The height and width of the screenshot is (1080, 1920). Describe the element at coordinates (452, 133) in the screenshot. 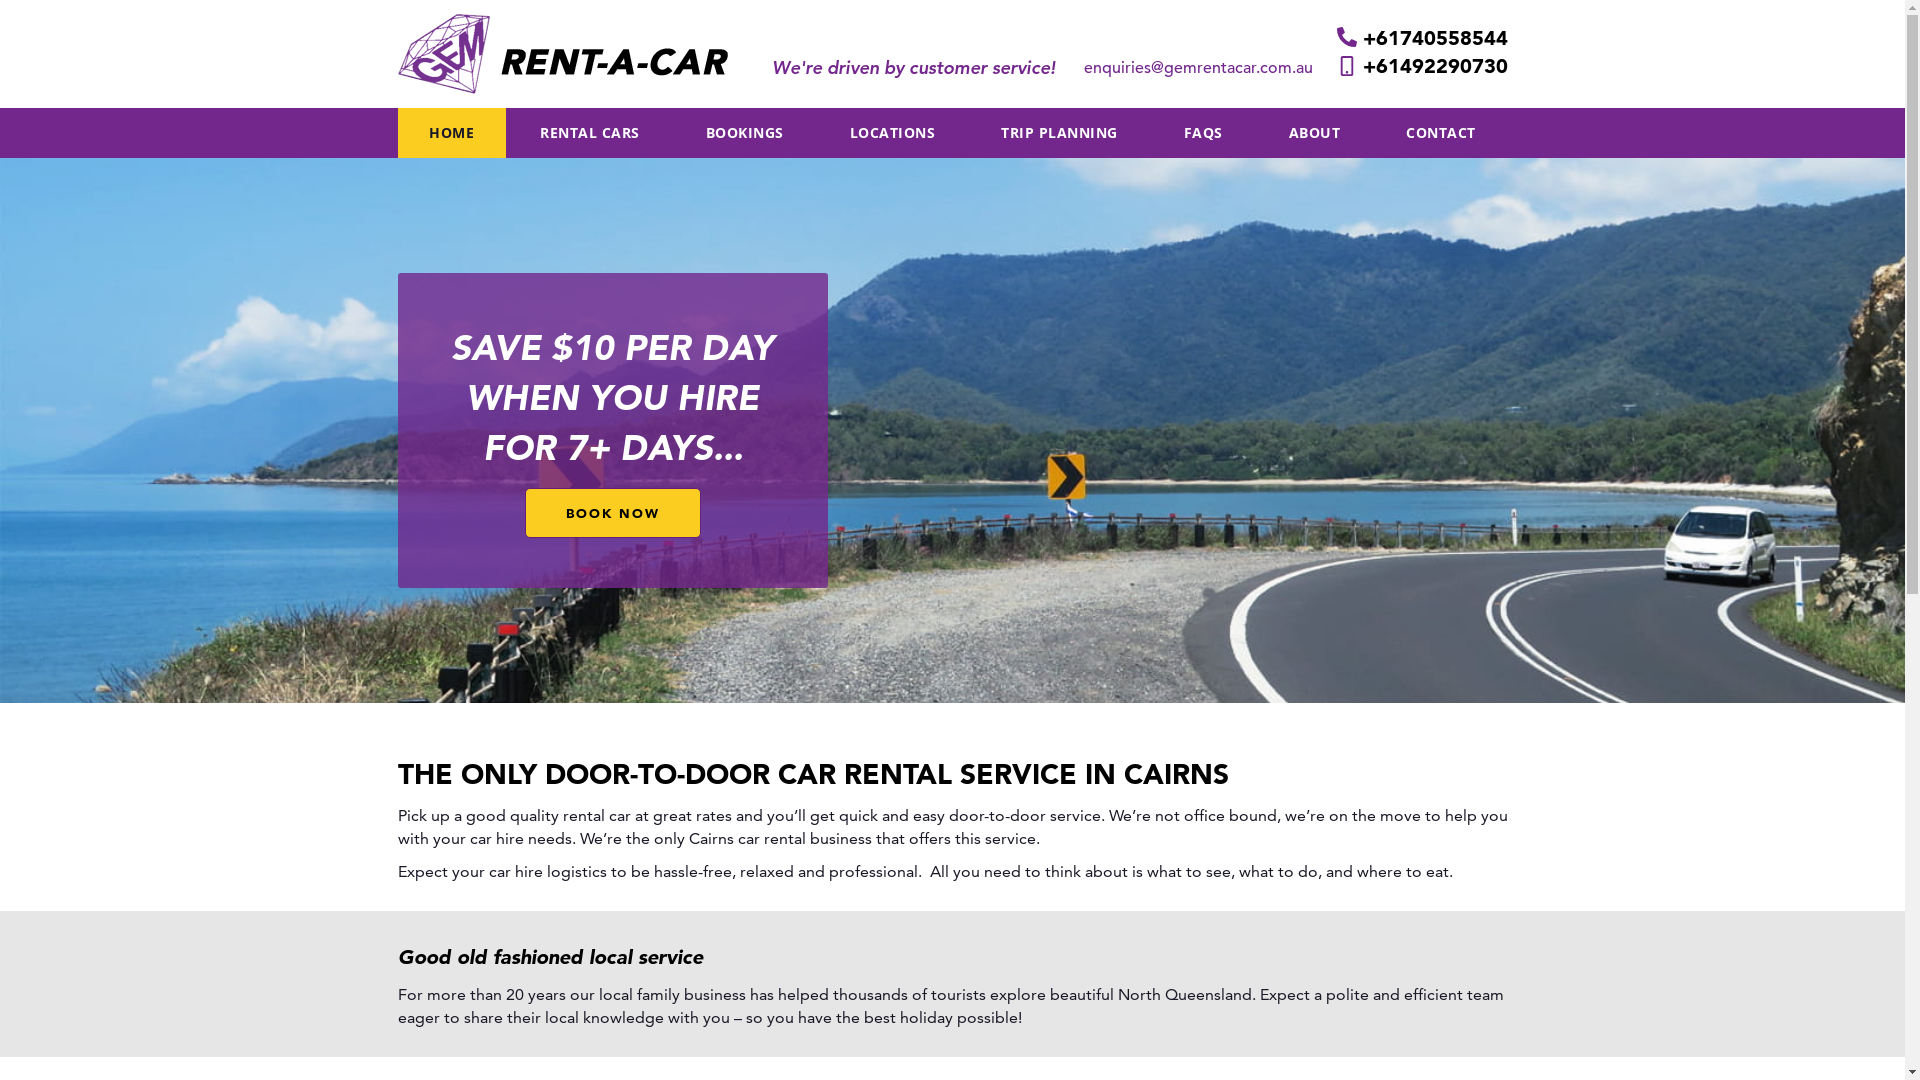

I see `HOME` at that location.